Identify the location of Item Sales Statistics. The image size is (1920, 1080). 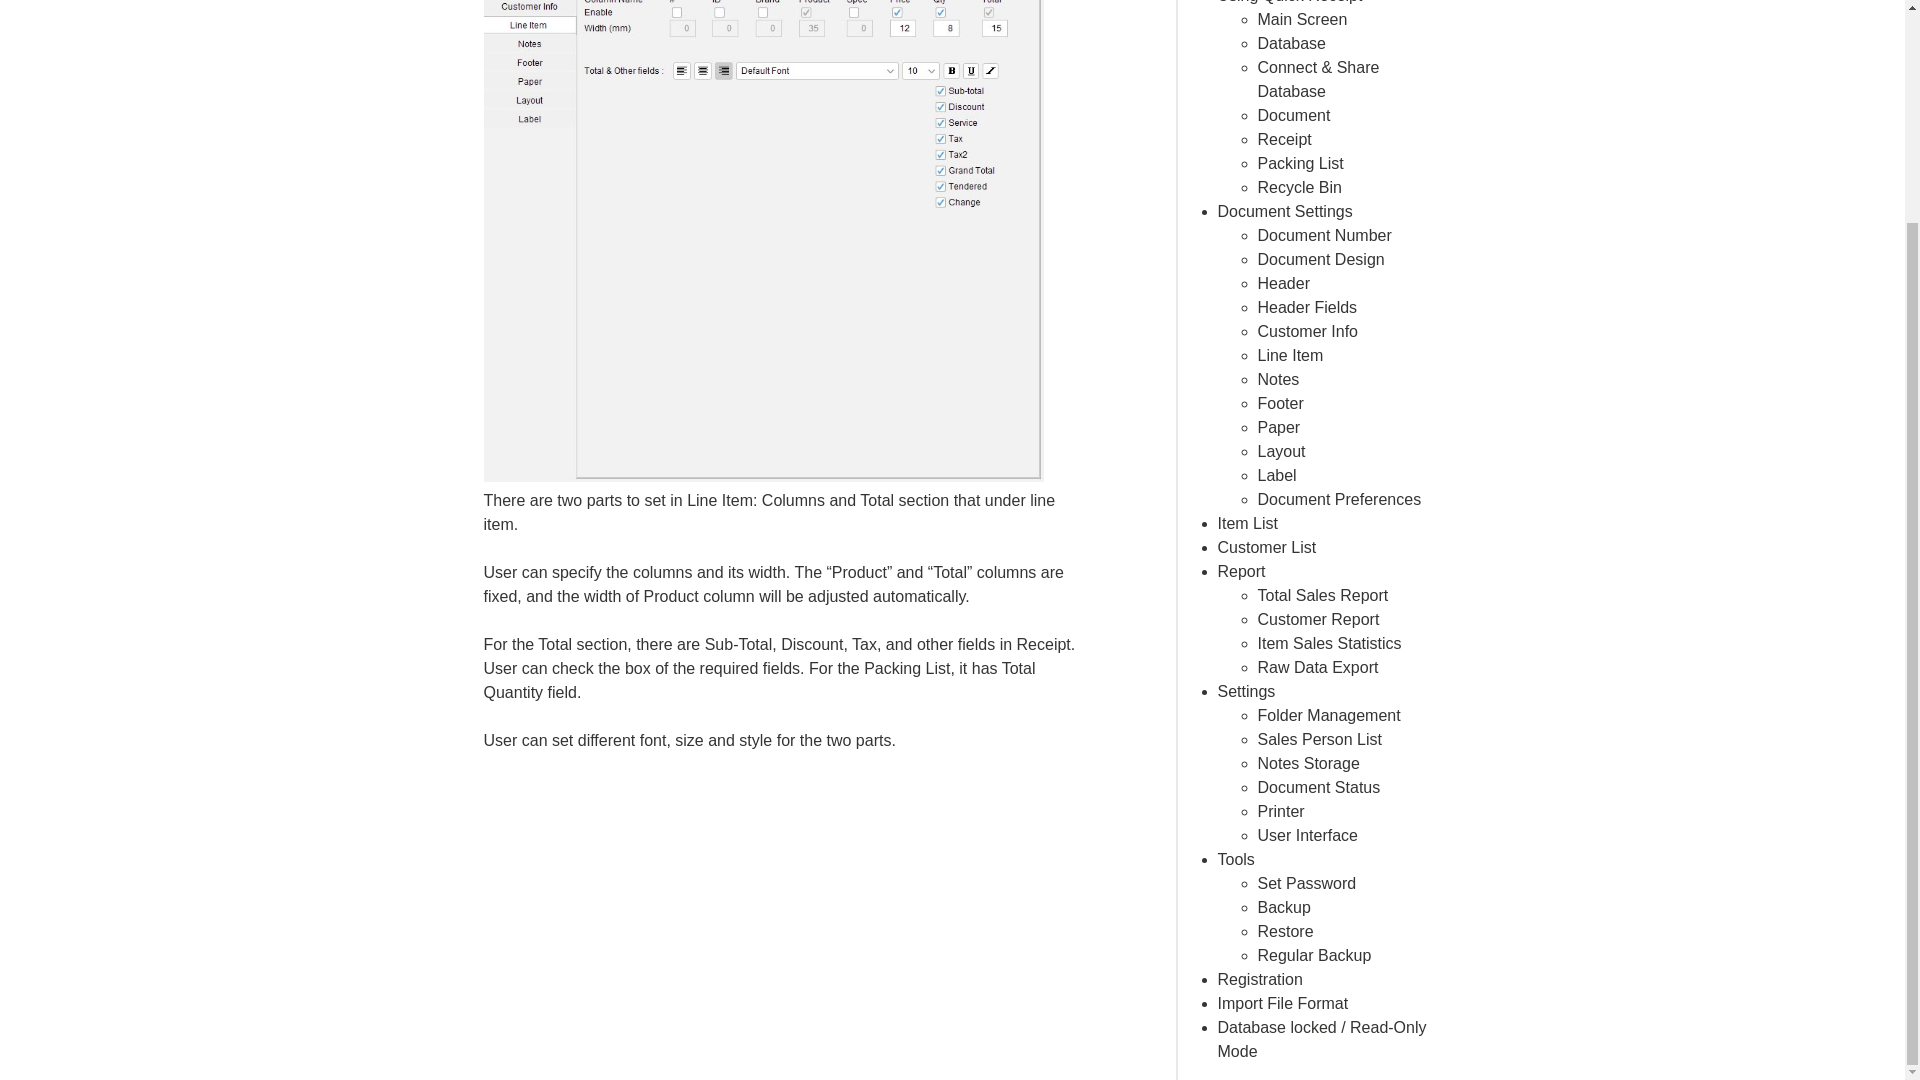
(1329, 644).